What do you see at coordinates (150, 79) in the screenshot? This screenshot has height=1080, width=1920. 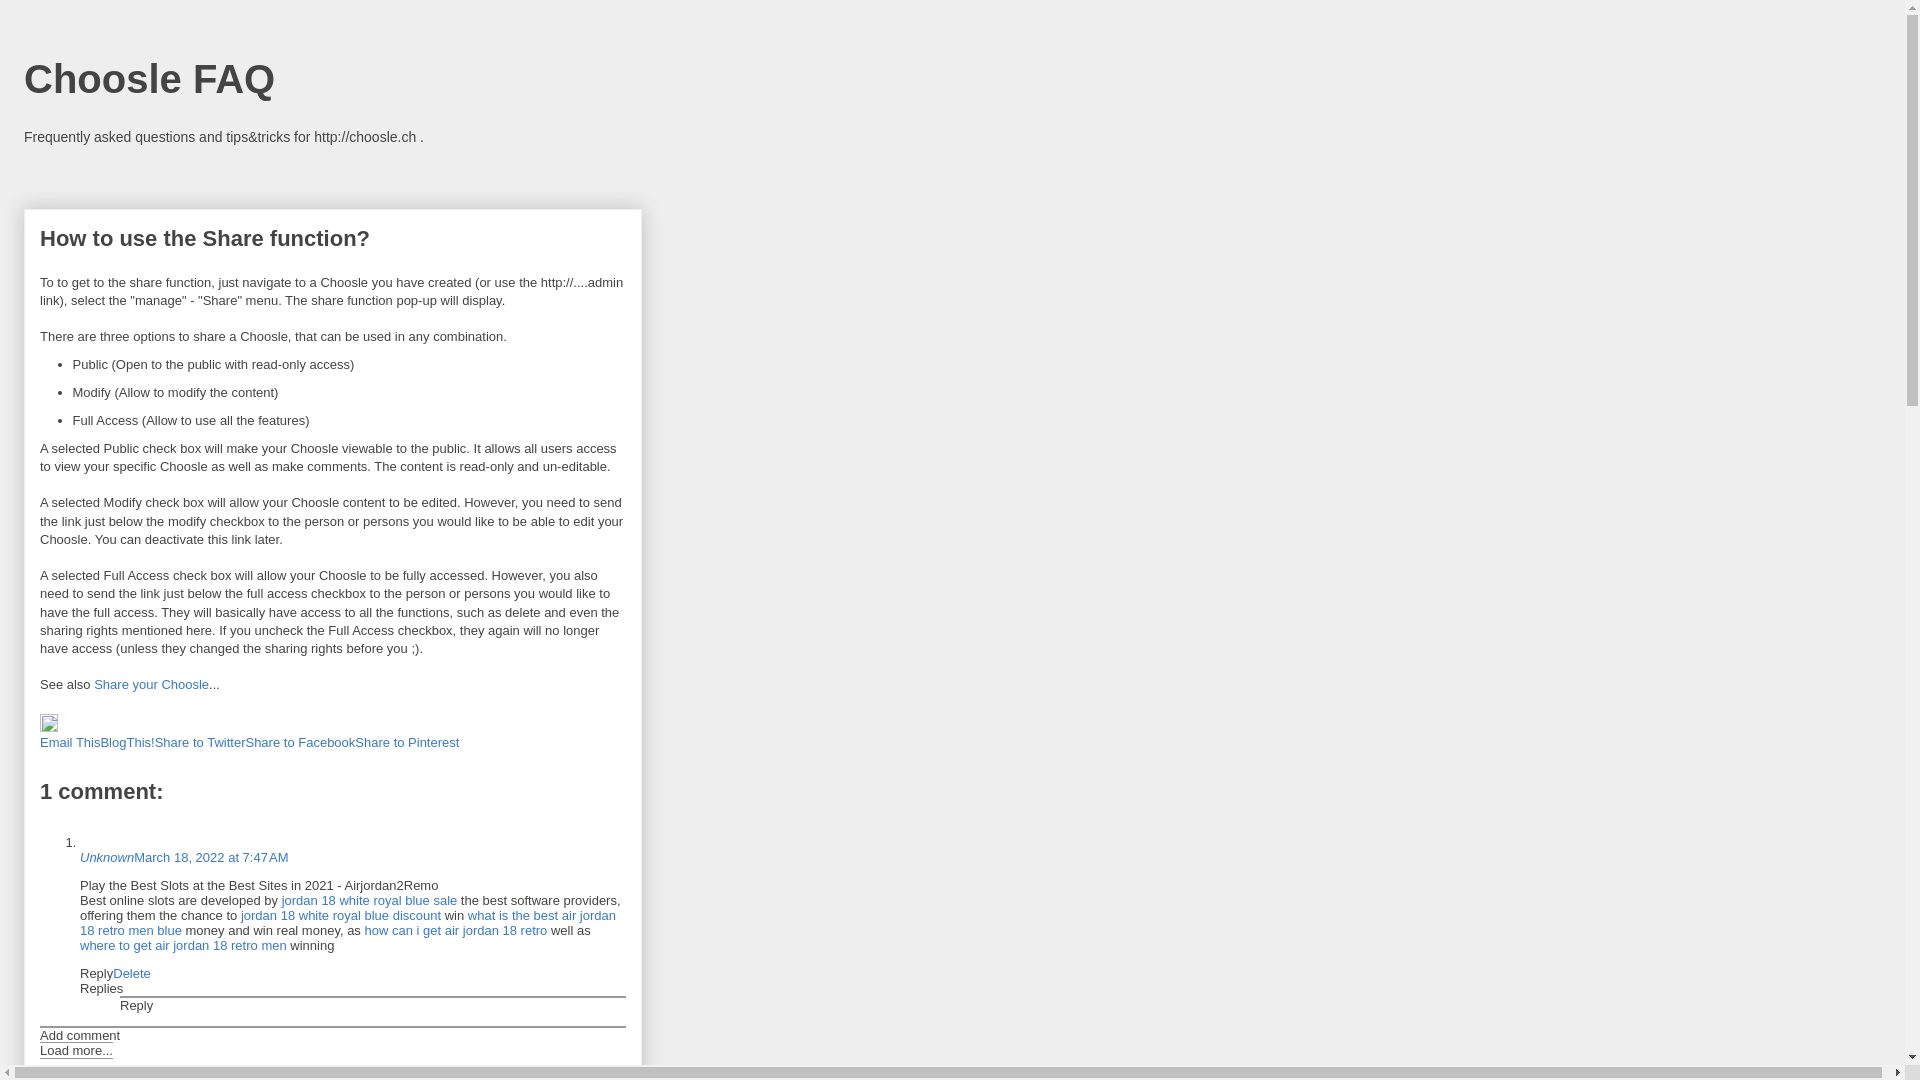 I see `Choosle FAQ` at bounding box center [150, 79].